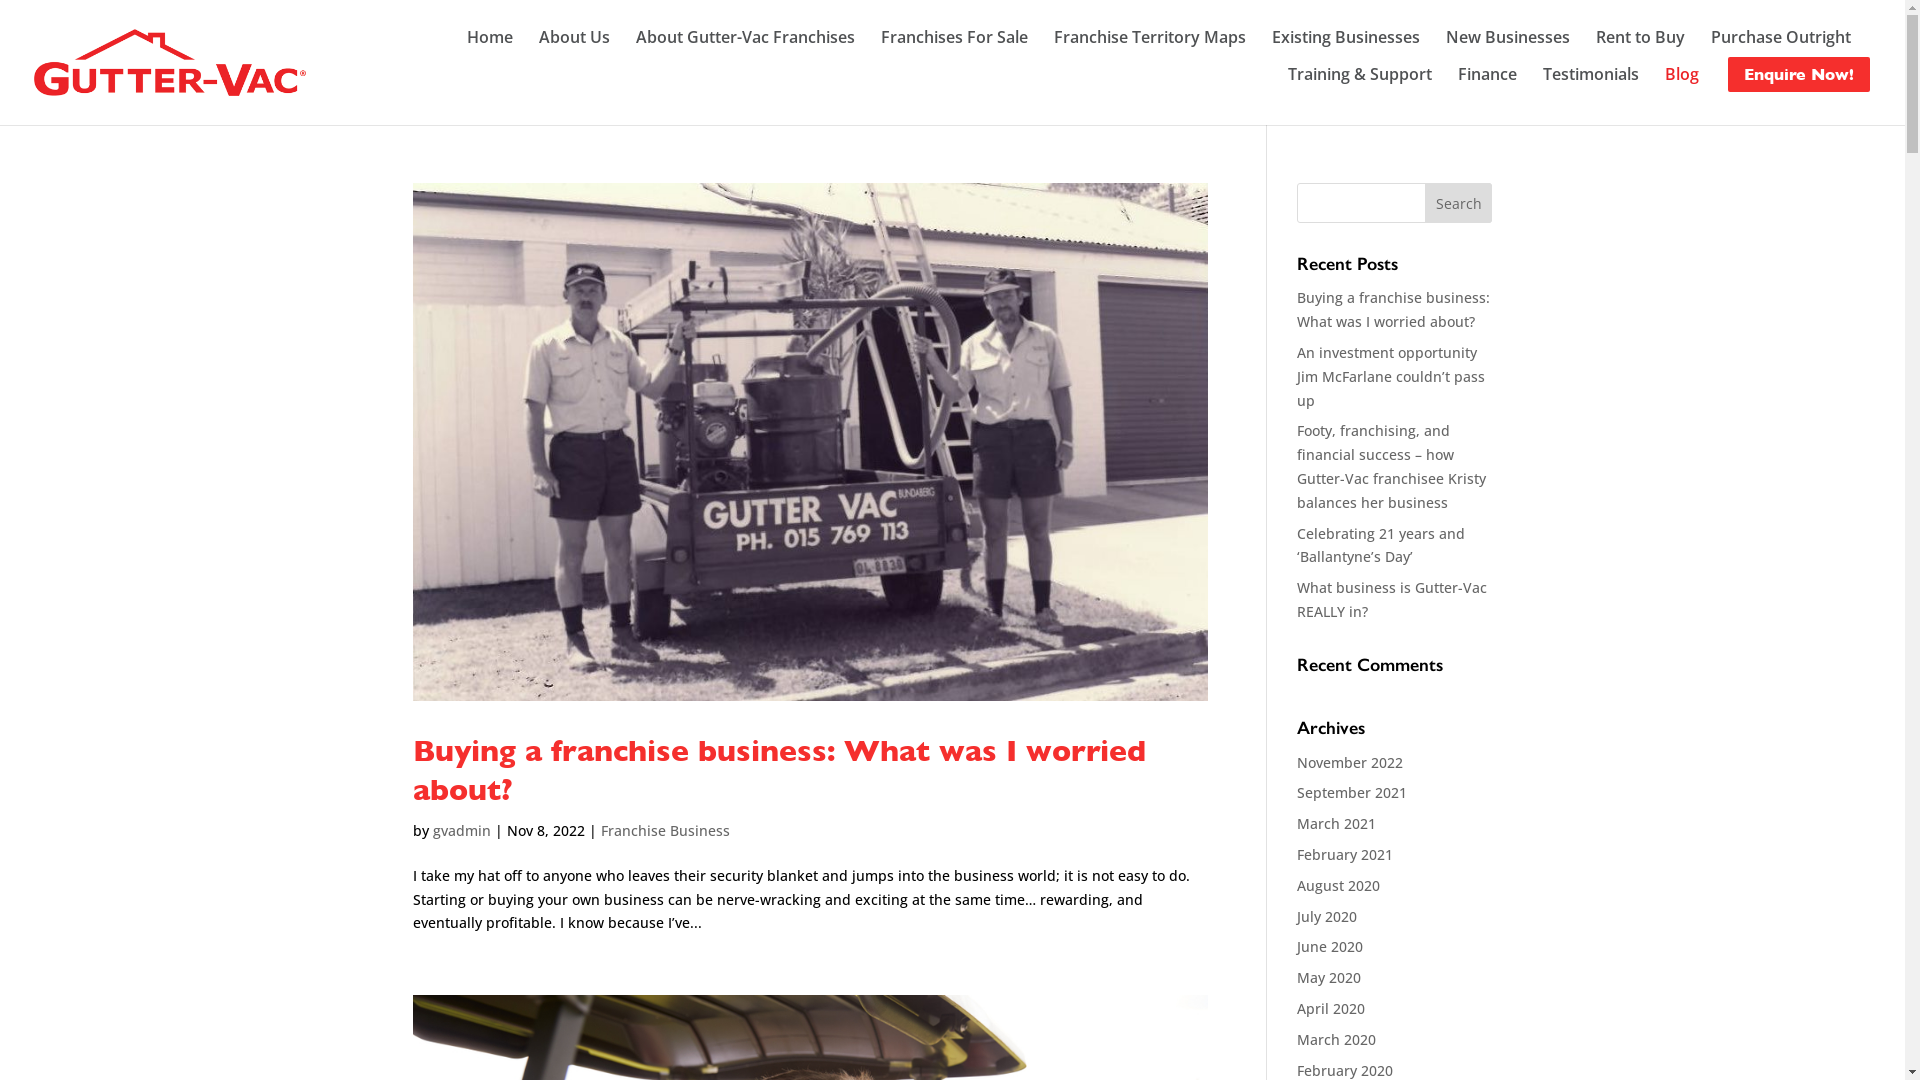  What do you see at coordinates (574, 42) in the screenshot?
I see `About Us` at bounding box center [574, 42].